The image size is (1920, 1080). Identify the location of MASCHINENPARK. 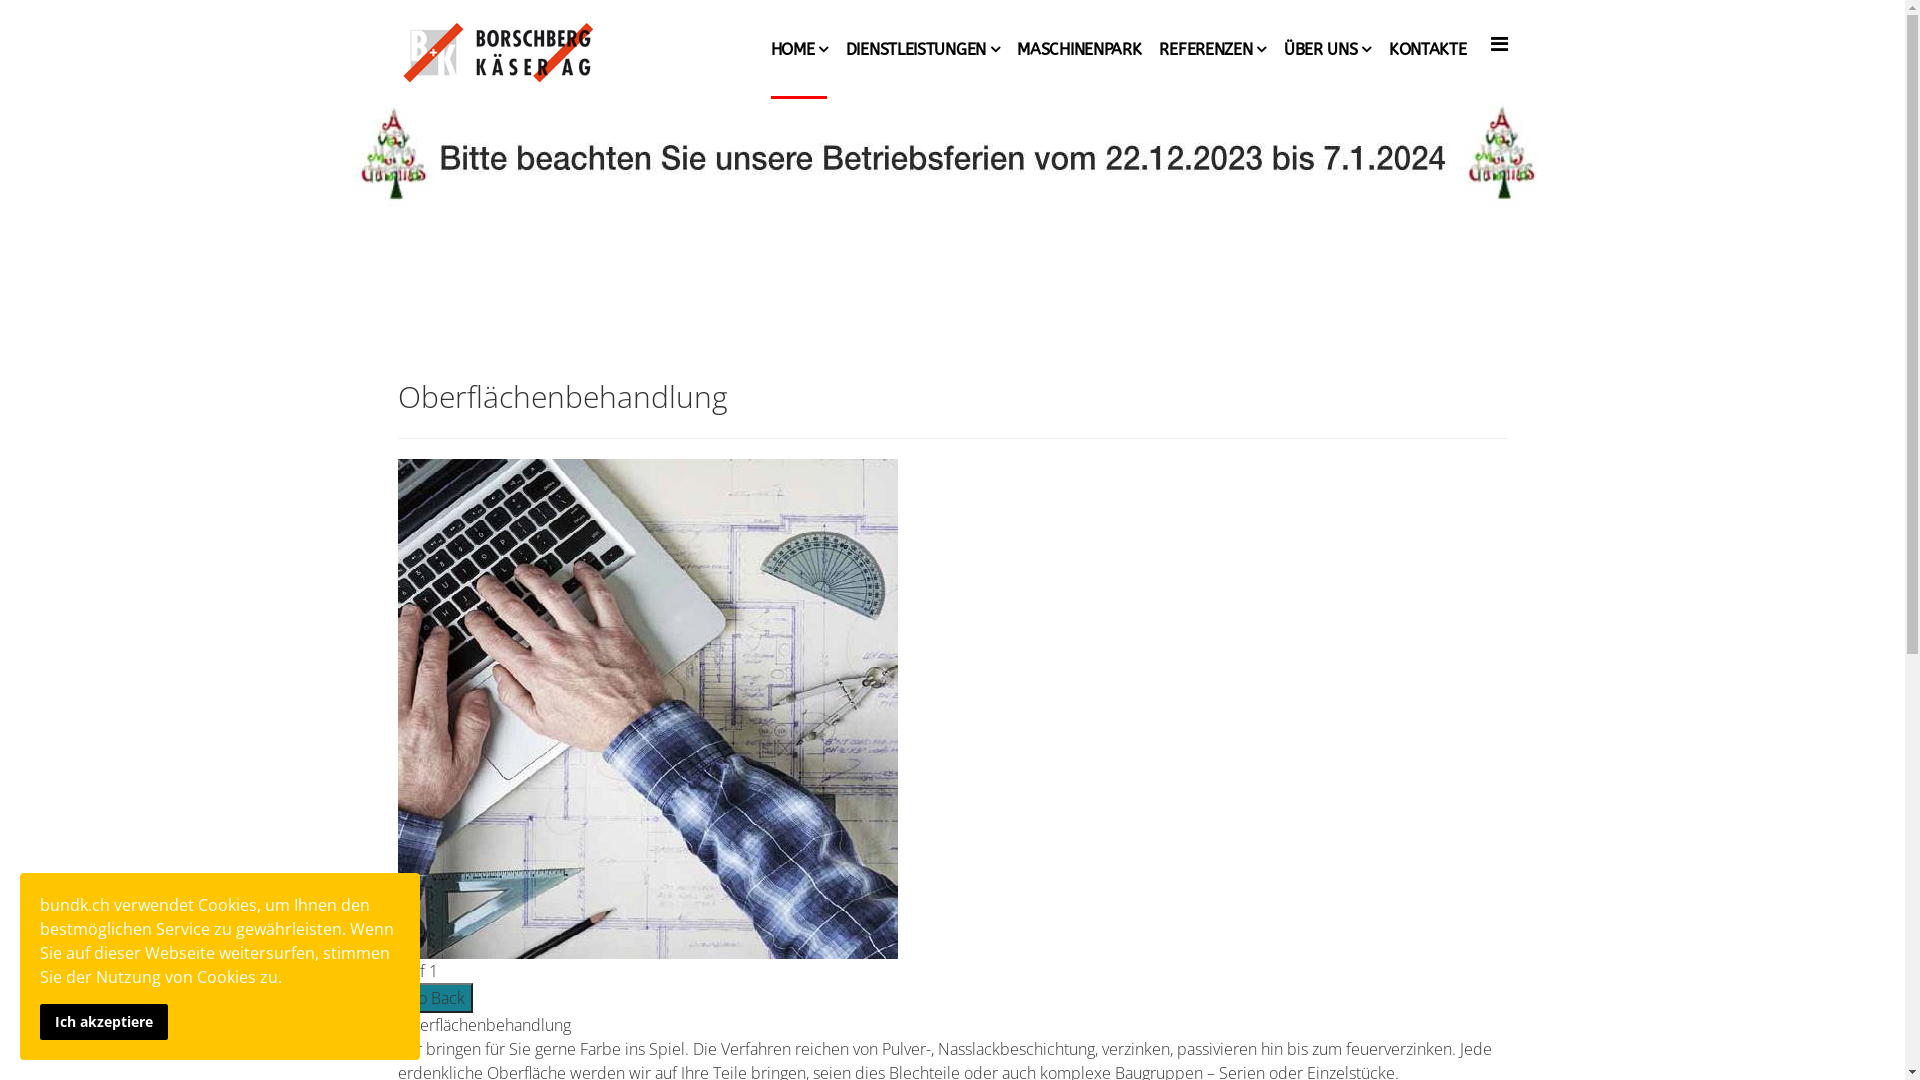
(1079, 50).